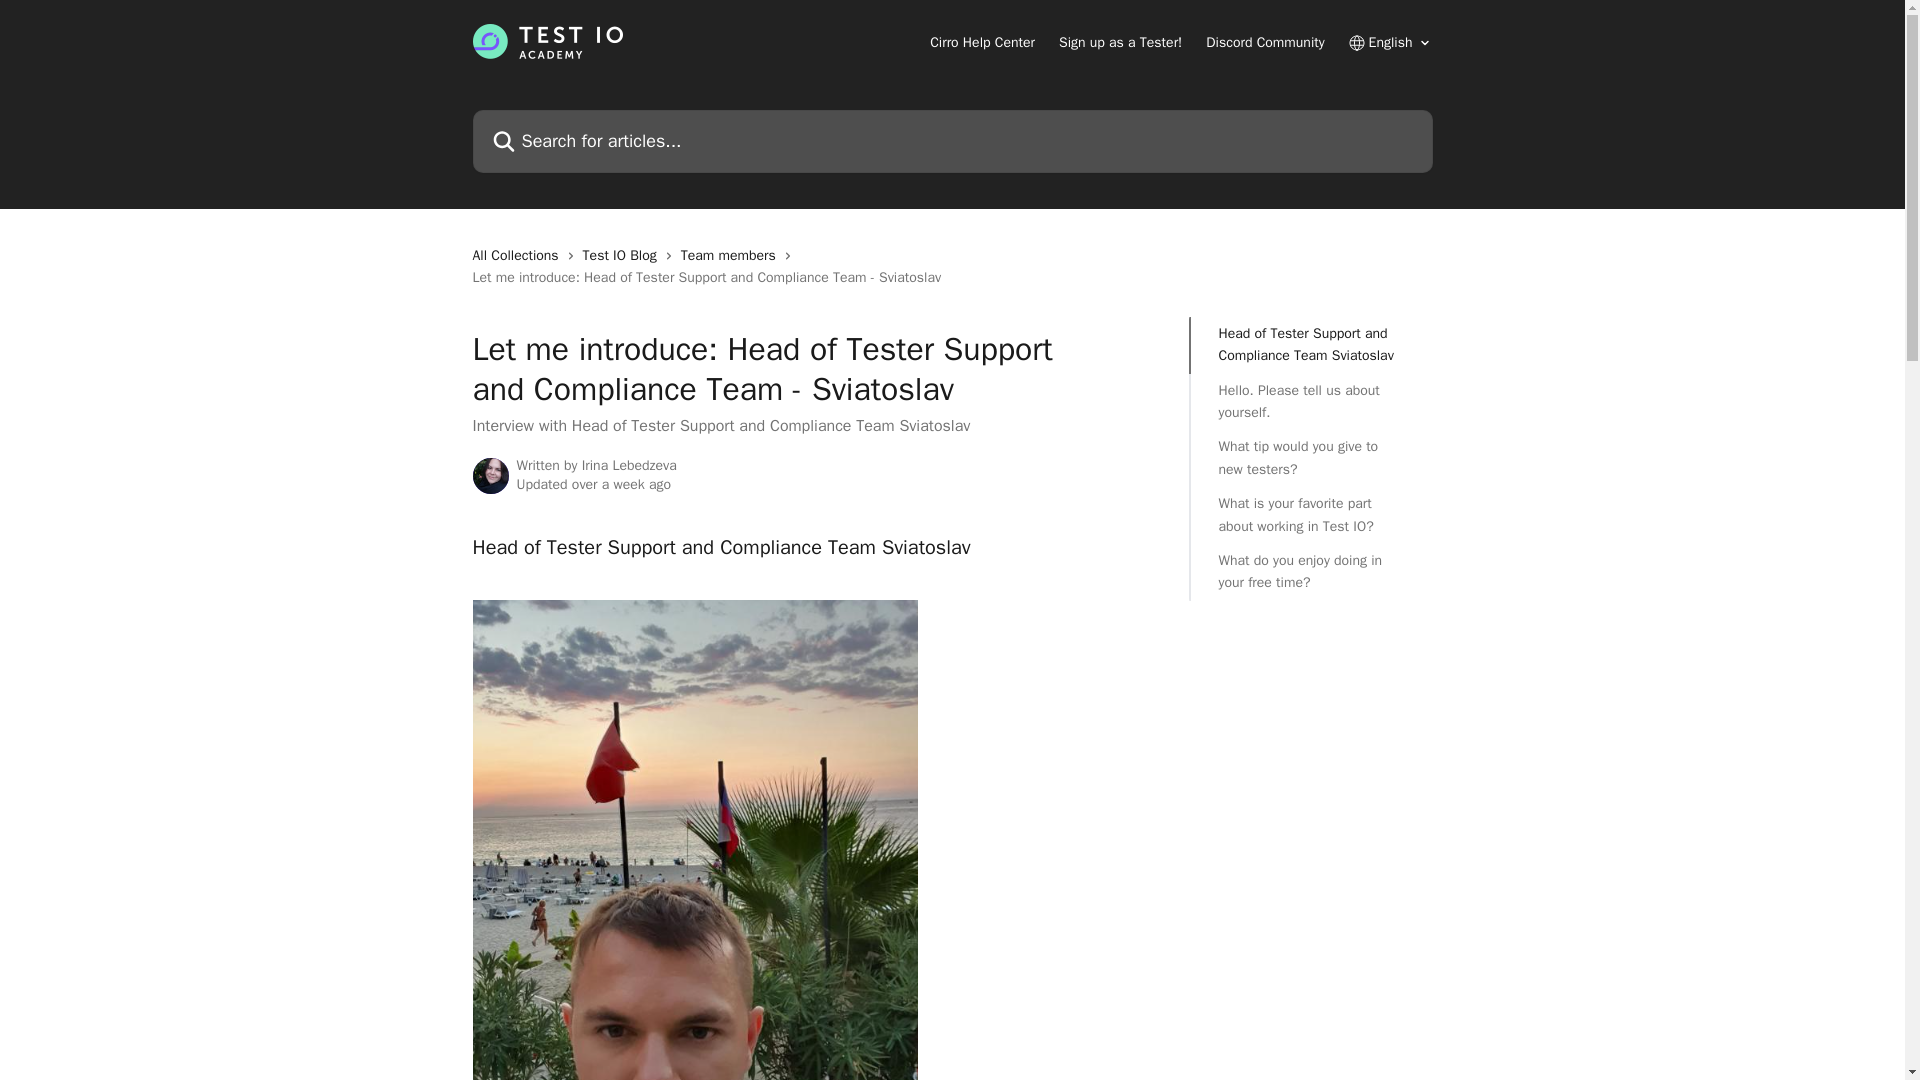  What do you see at coordinates (1310, 458) in the screenshot?
I see `What tip would you give to new testers?` at bounding box center [1310, 458].